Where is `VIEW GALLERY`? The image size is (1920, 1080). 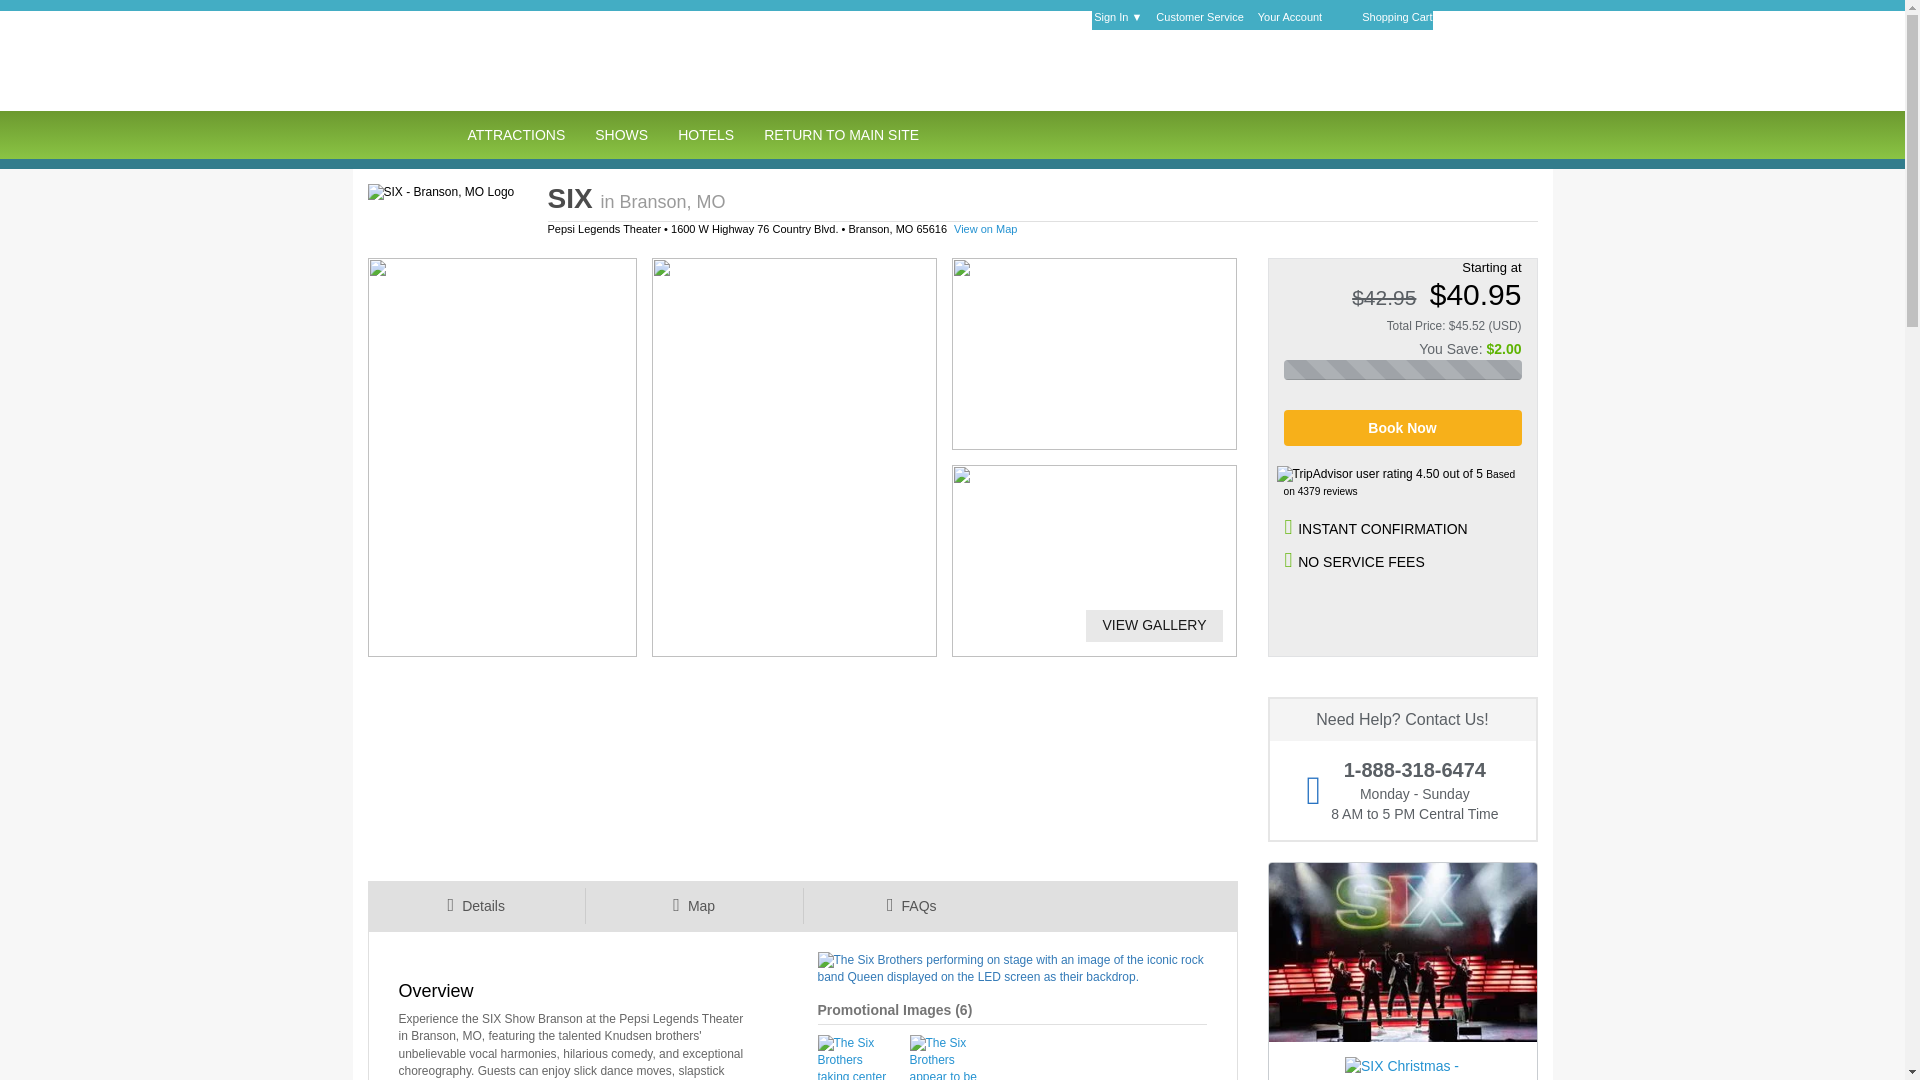
VIEW GALLERY is located at coordinates (1146, 625).